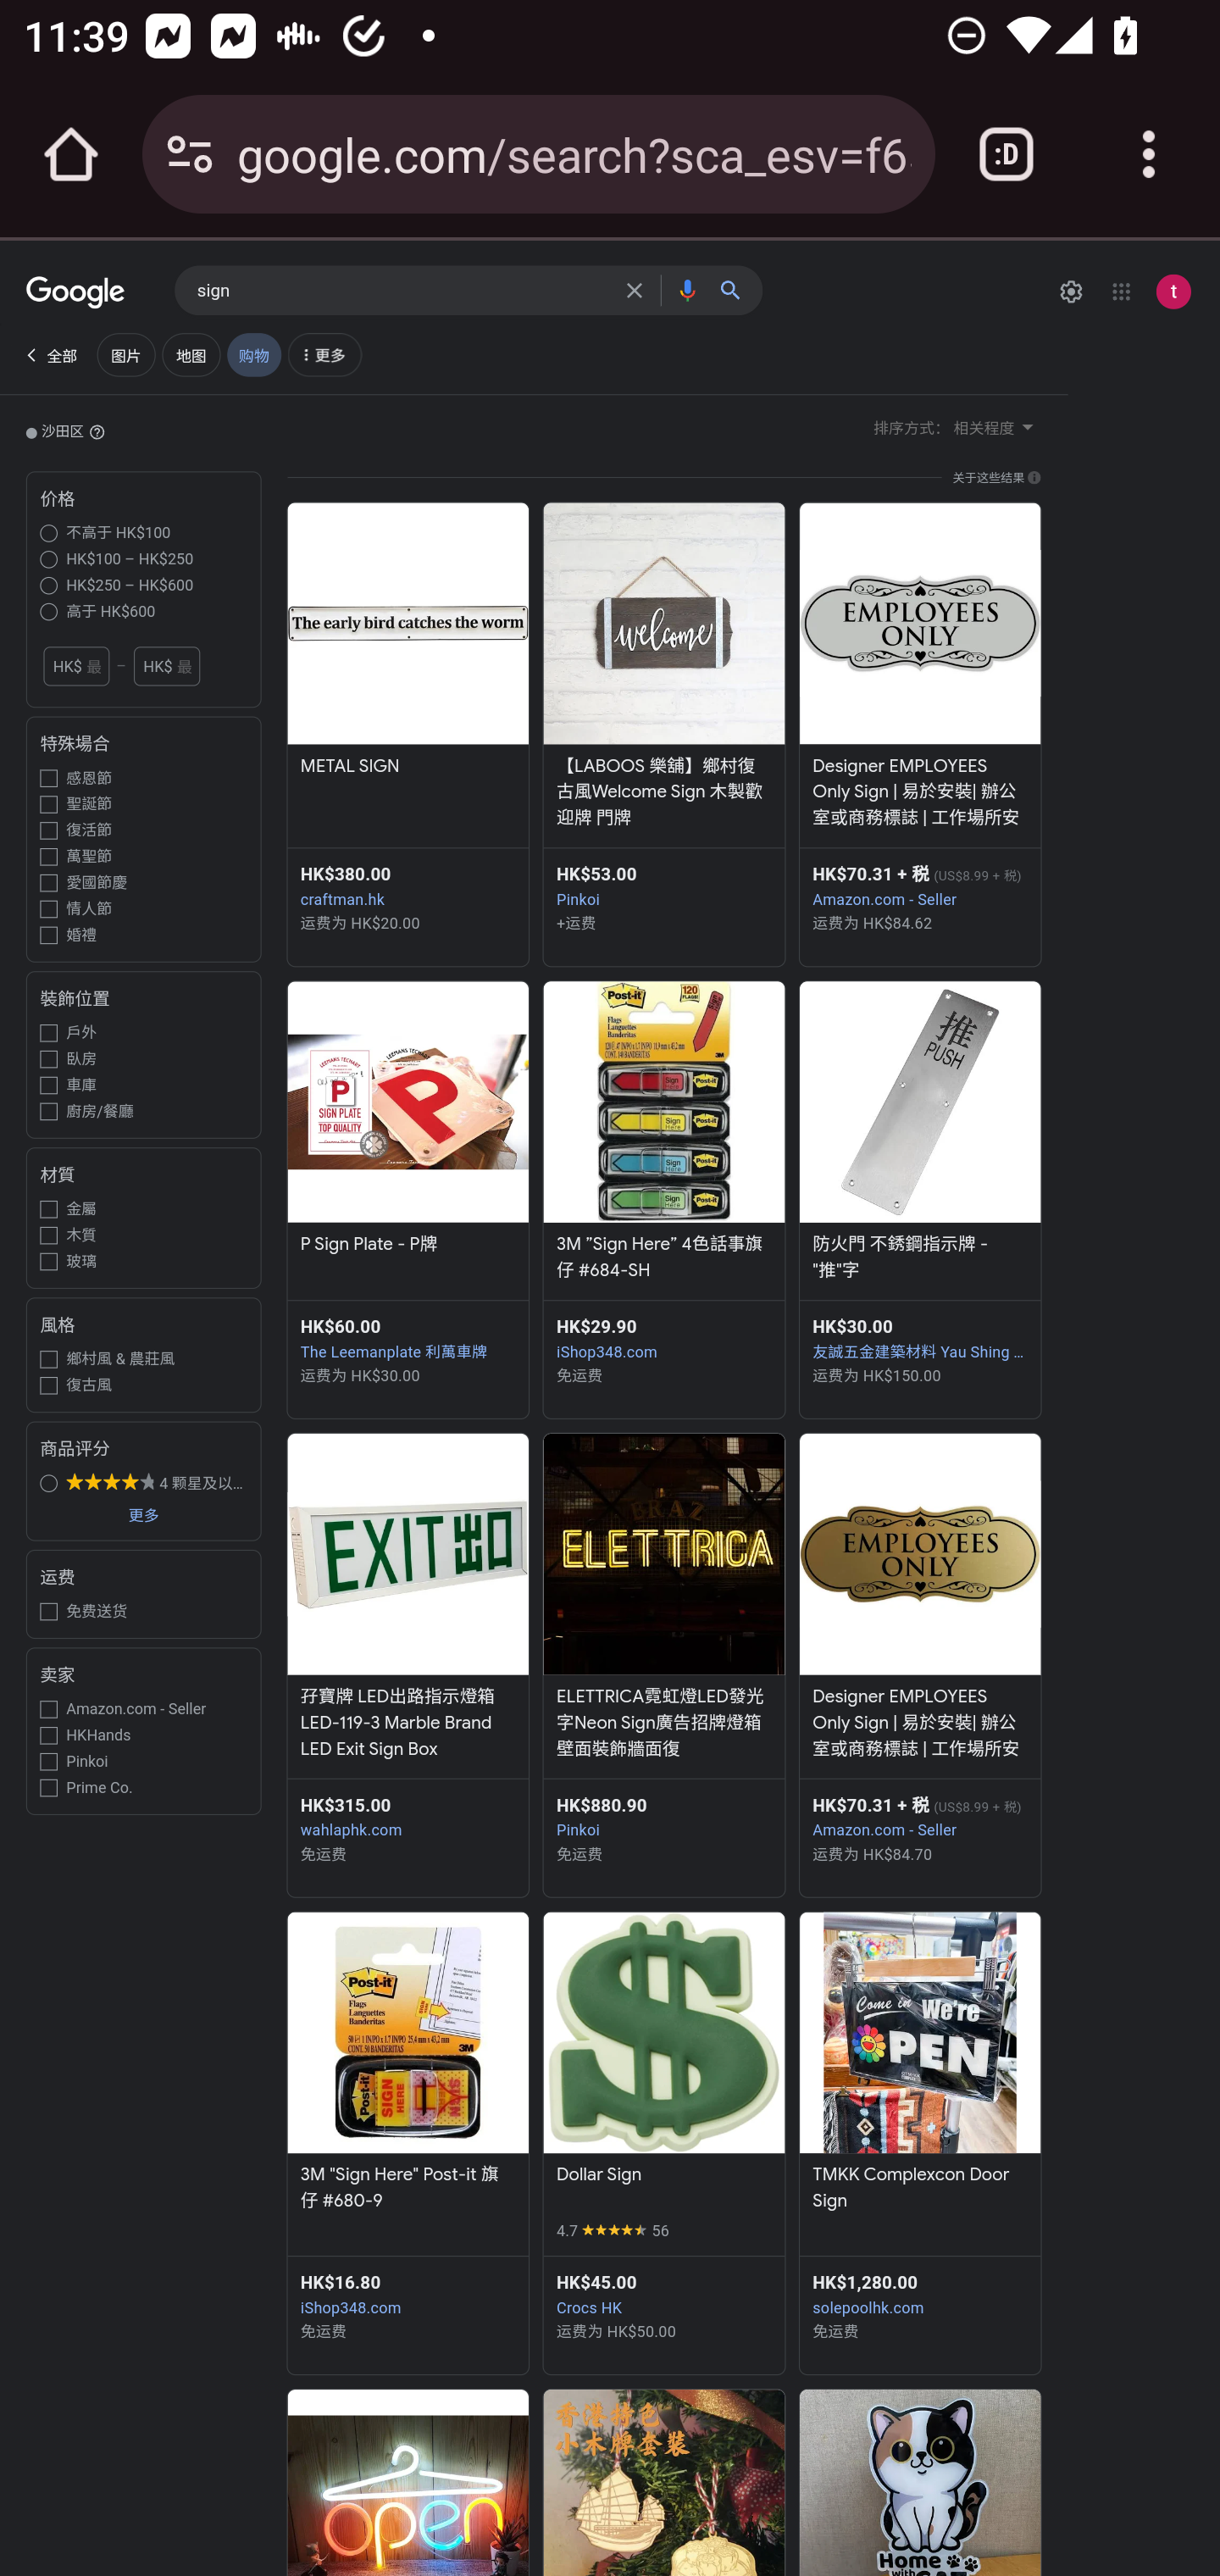  What do you see at coordinates (324, 358) in the screenshot?
I see `More Filters` at bounding box center [324, 358].